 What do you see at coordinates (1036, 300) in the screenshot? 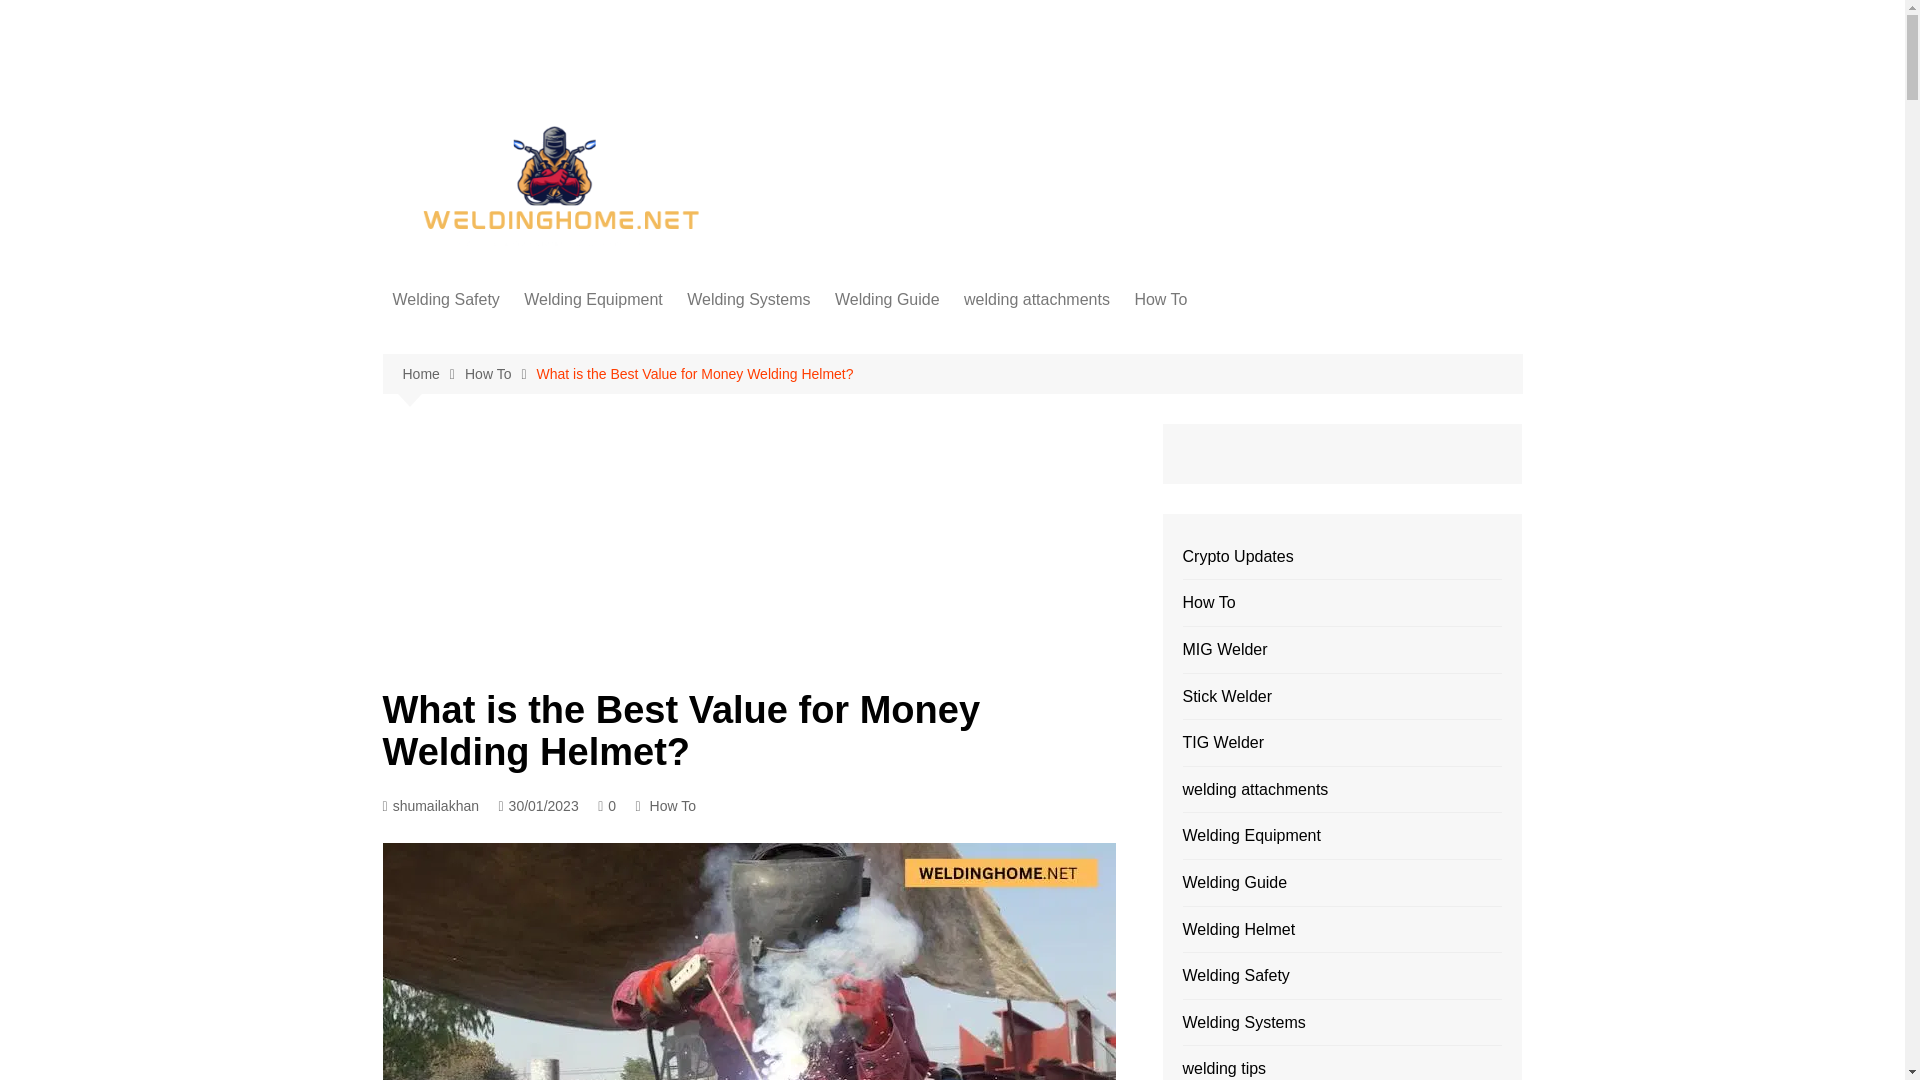
I see `welding attachments` at bounding box center [1036, 300].